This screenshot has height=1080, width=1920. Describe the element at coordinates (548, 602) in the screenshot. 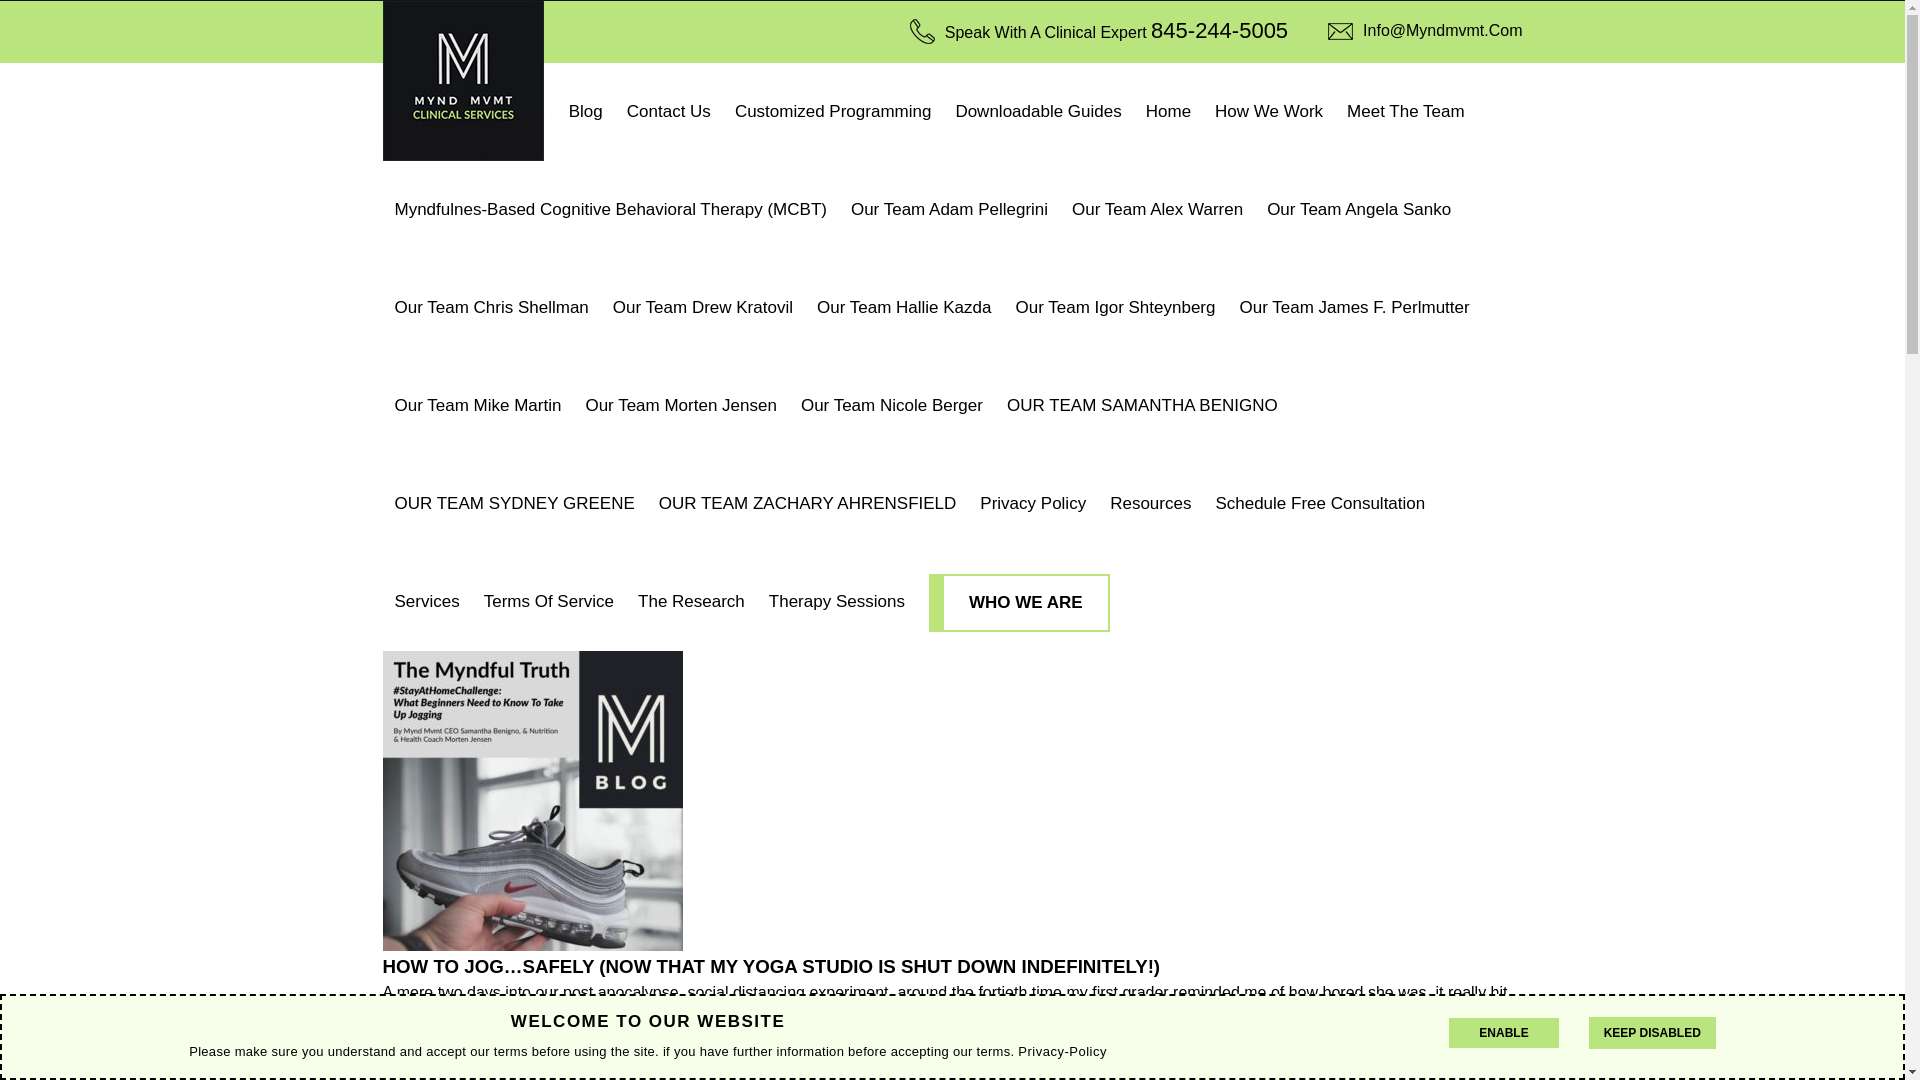

I see `Terms Of Service` at that location.